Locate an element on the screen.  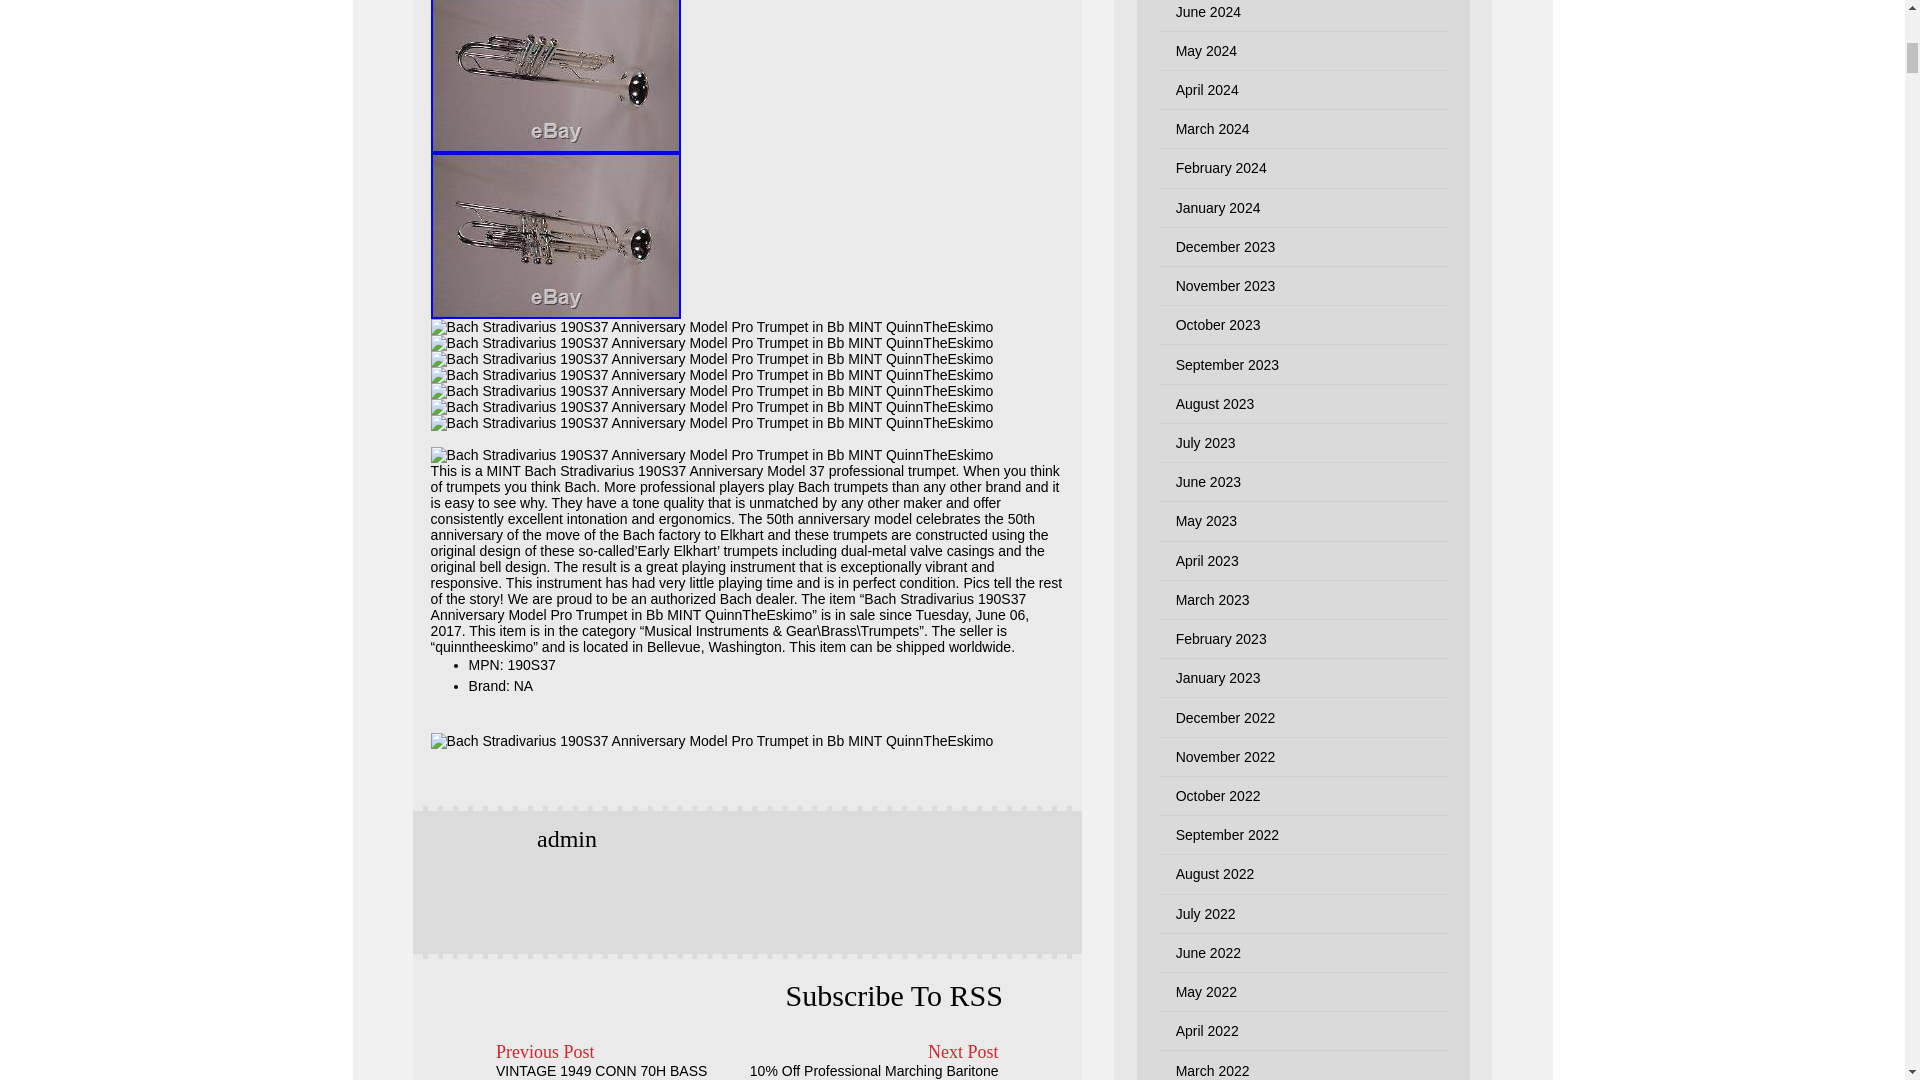
May 2024 is located at coordinates (1206, 51).